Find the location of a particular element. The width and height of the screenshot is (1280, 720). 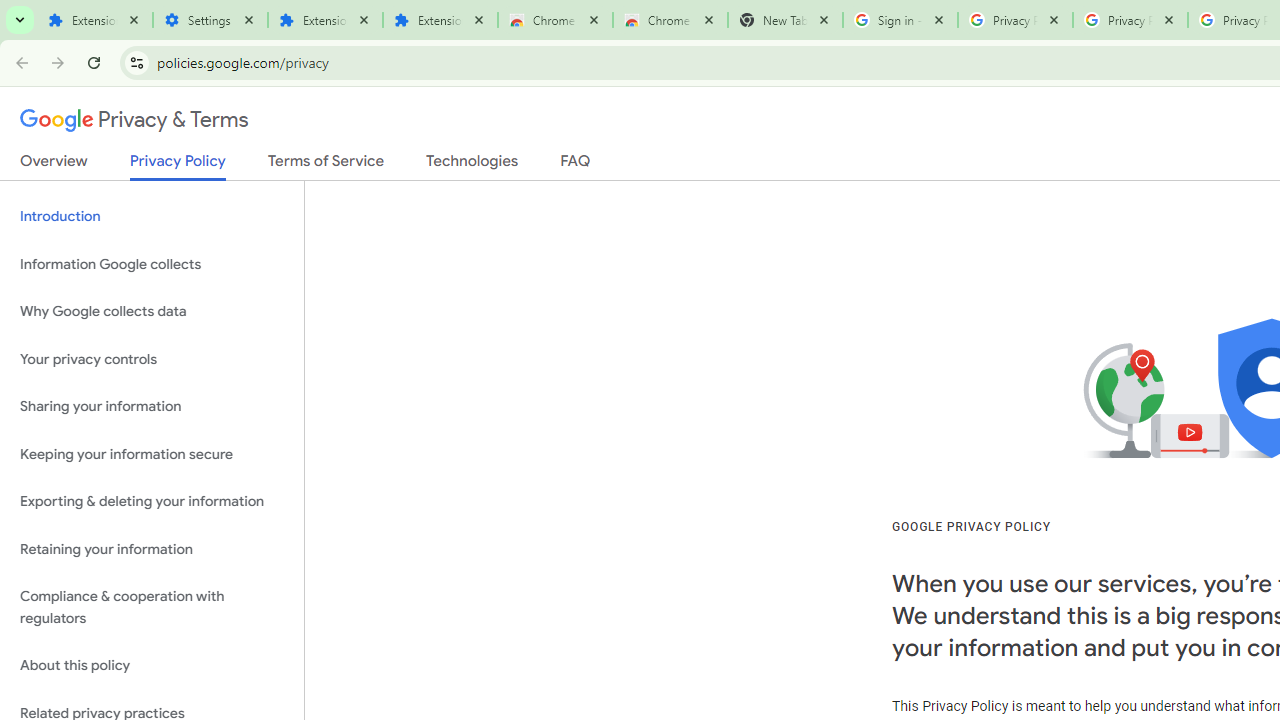

Extensions is located at coordinates (440, 20).